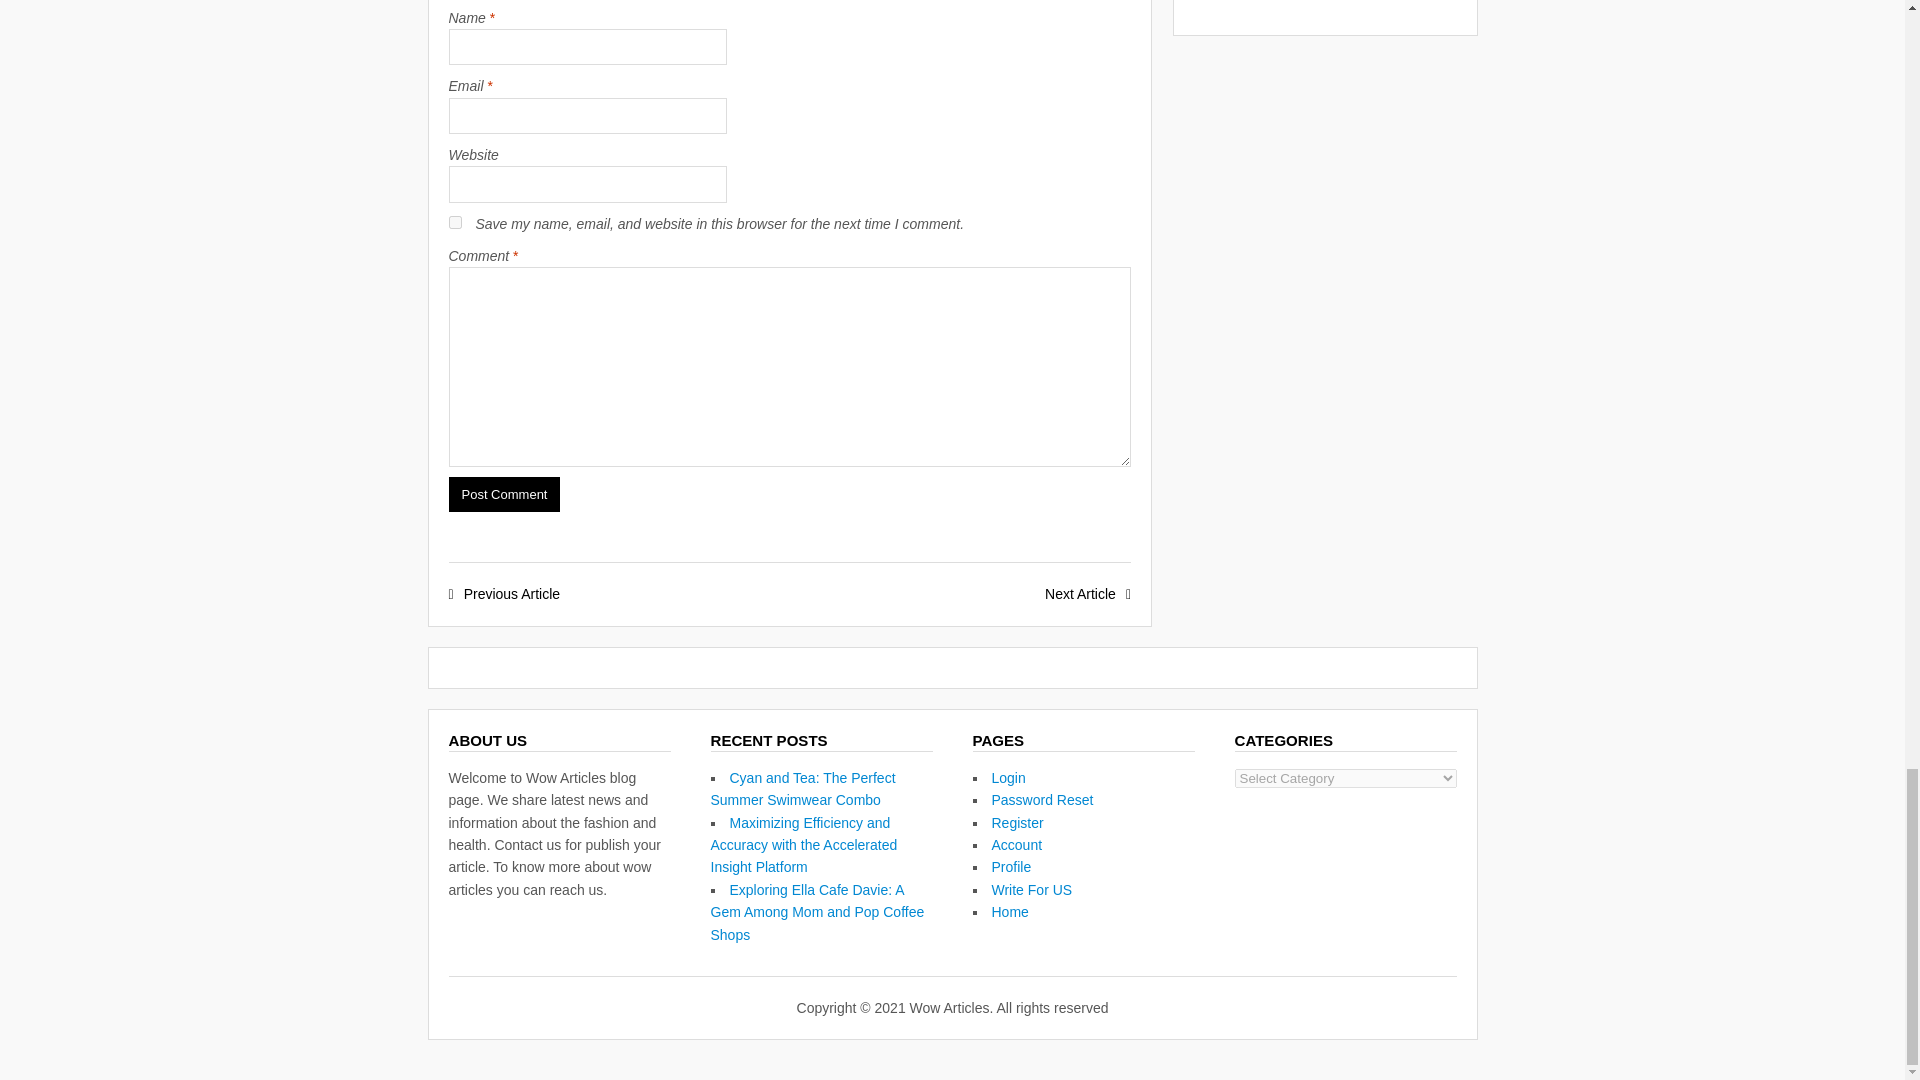  I want to click on Post Comment, so click(504, 495).